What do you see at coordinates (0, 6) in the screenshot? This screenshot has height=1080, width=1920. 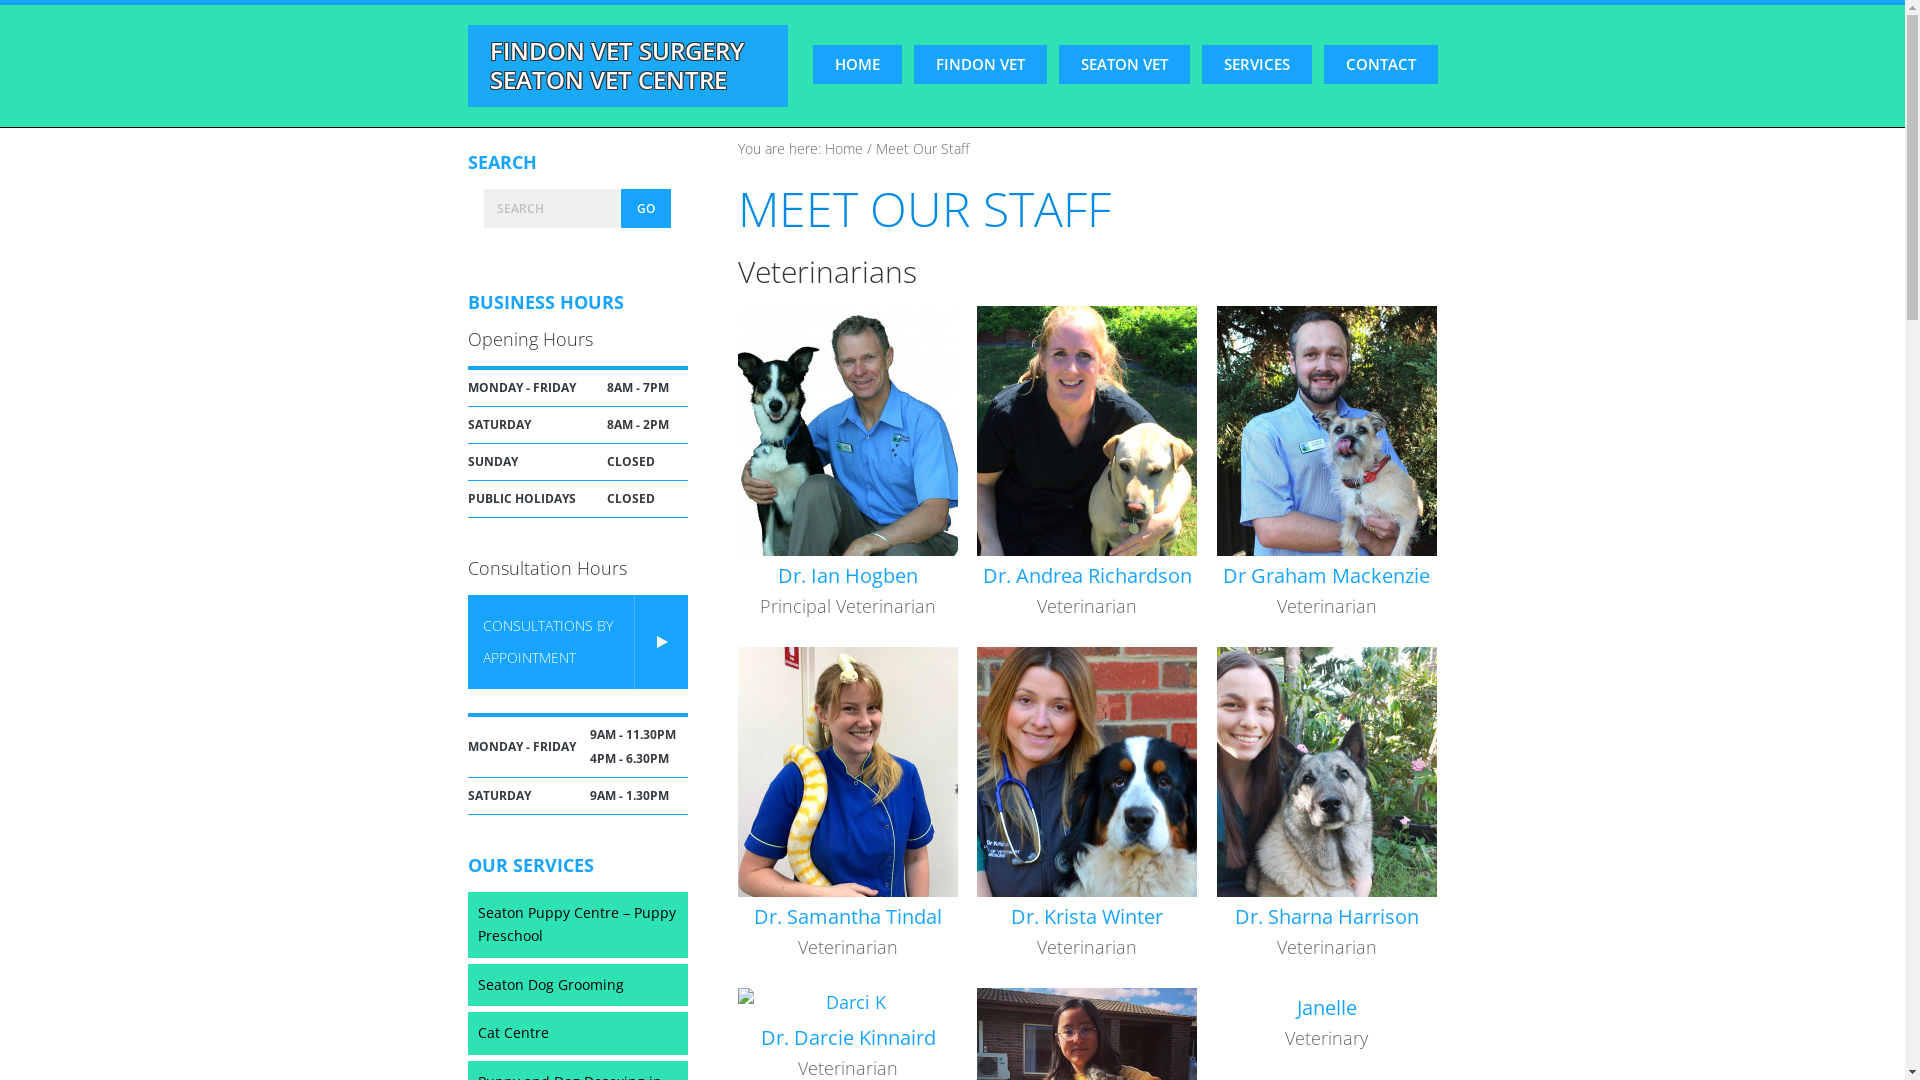 I see `Skip to primary navigation` at bounding box center [0, 6].